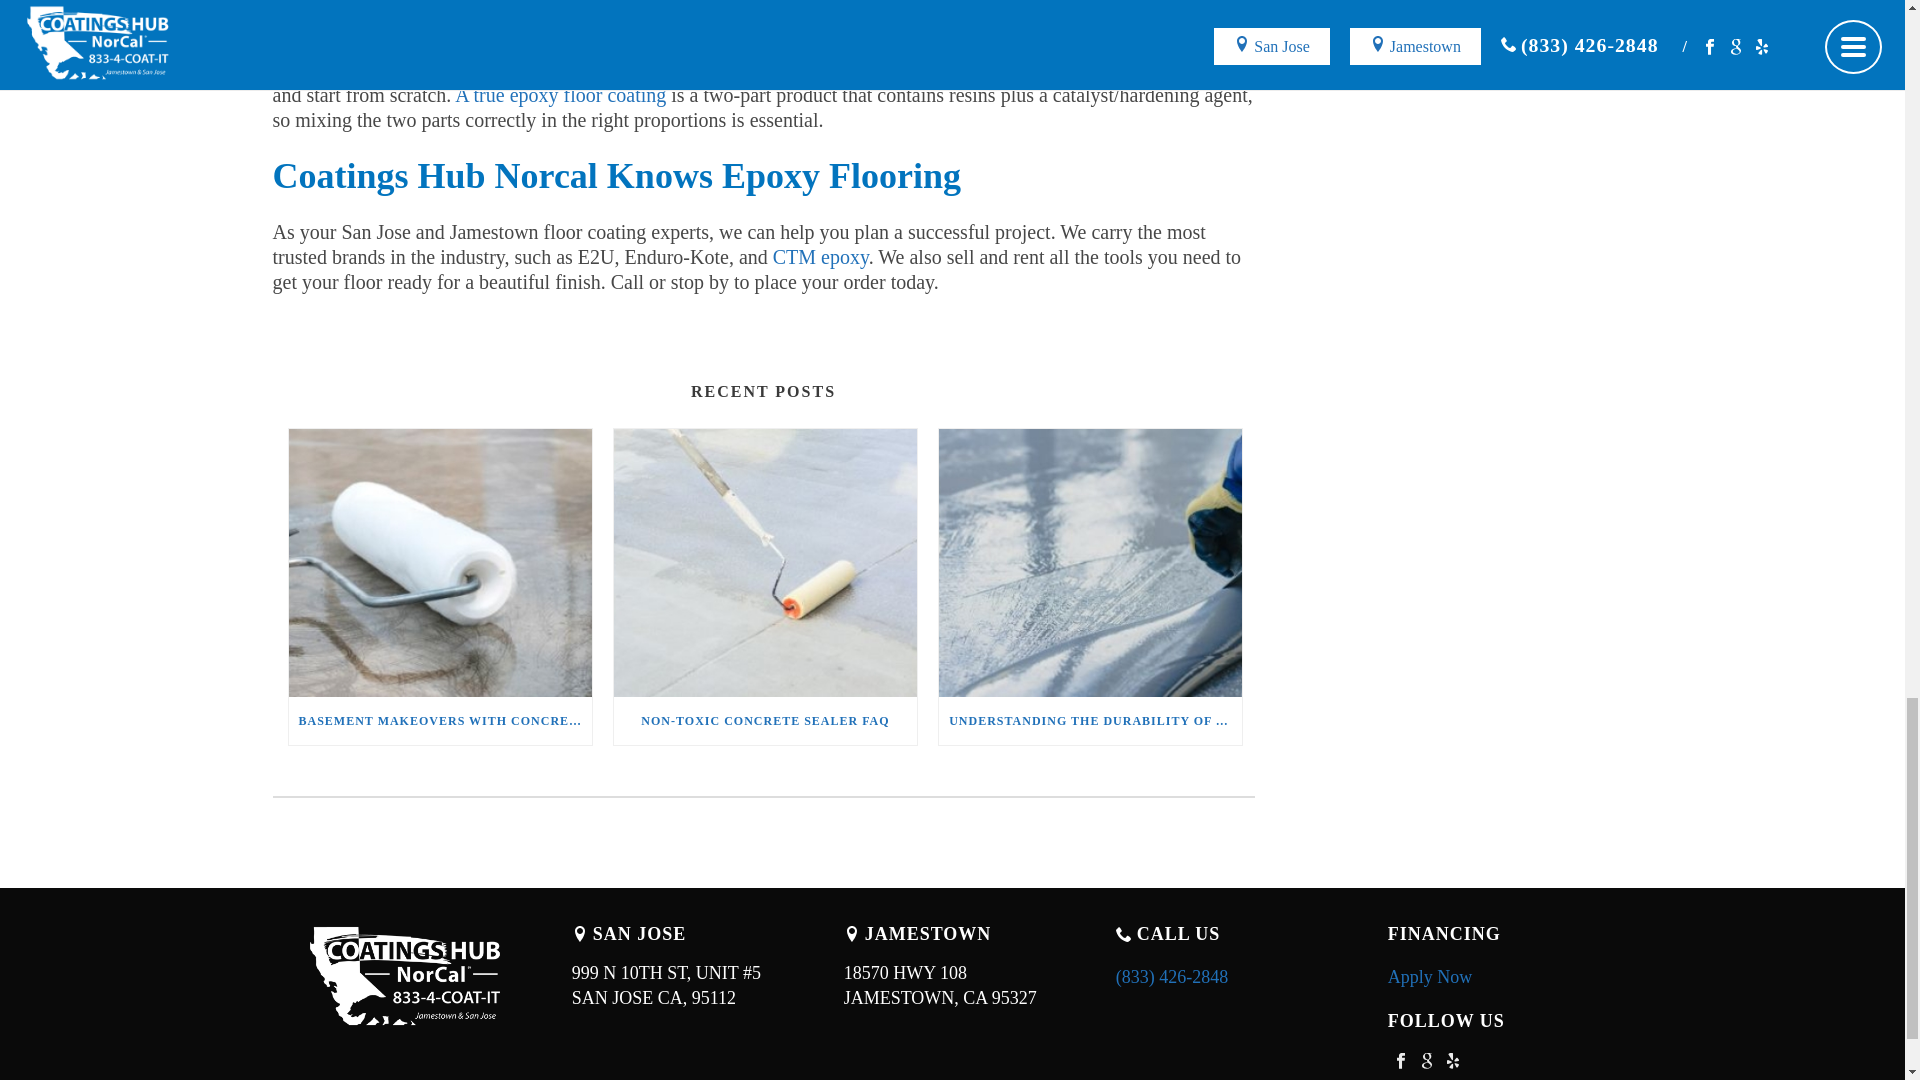  Describe the element at coordinates (766, 562) in the screenshot. I see `Non-Toxic Concrete Sealer FAQ` at that location.